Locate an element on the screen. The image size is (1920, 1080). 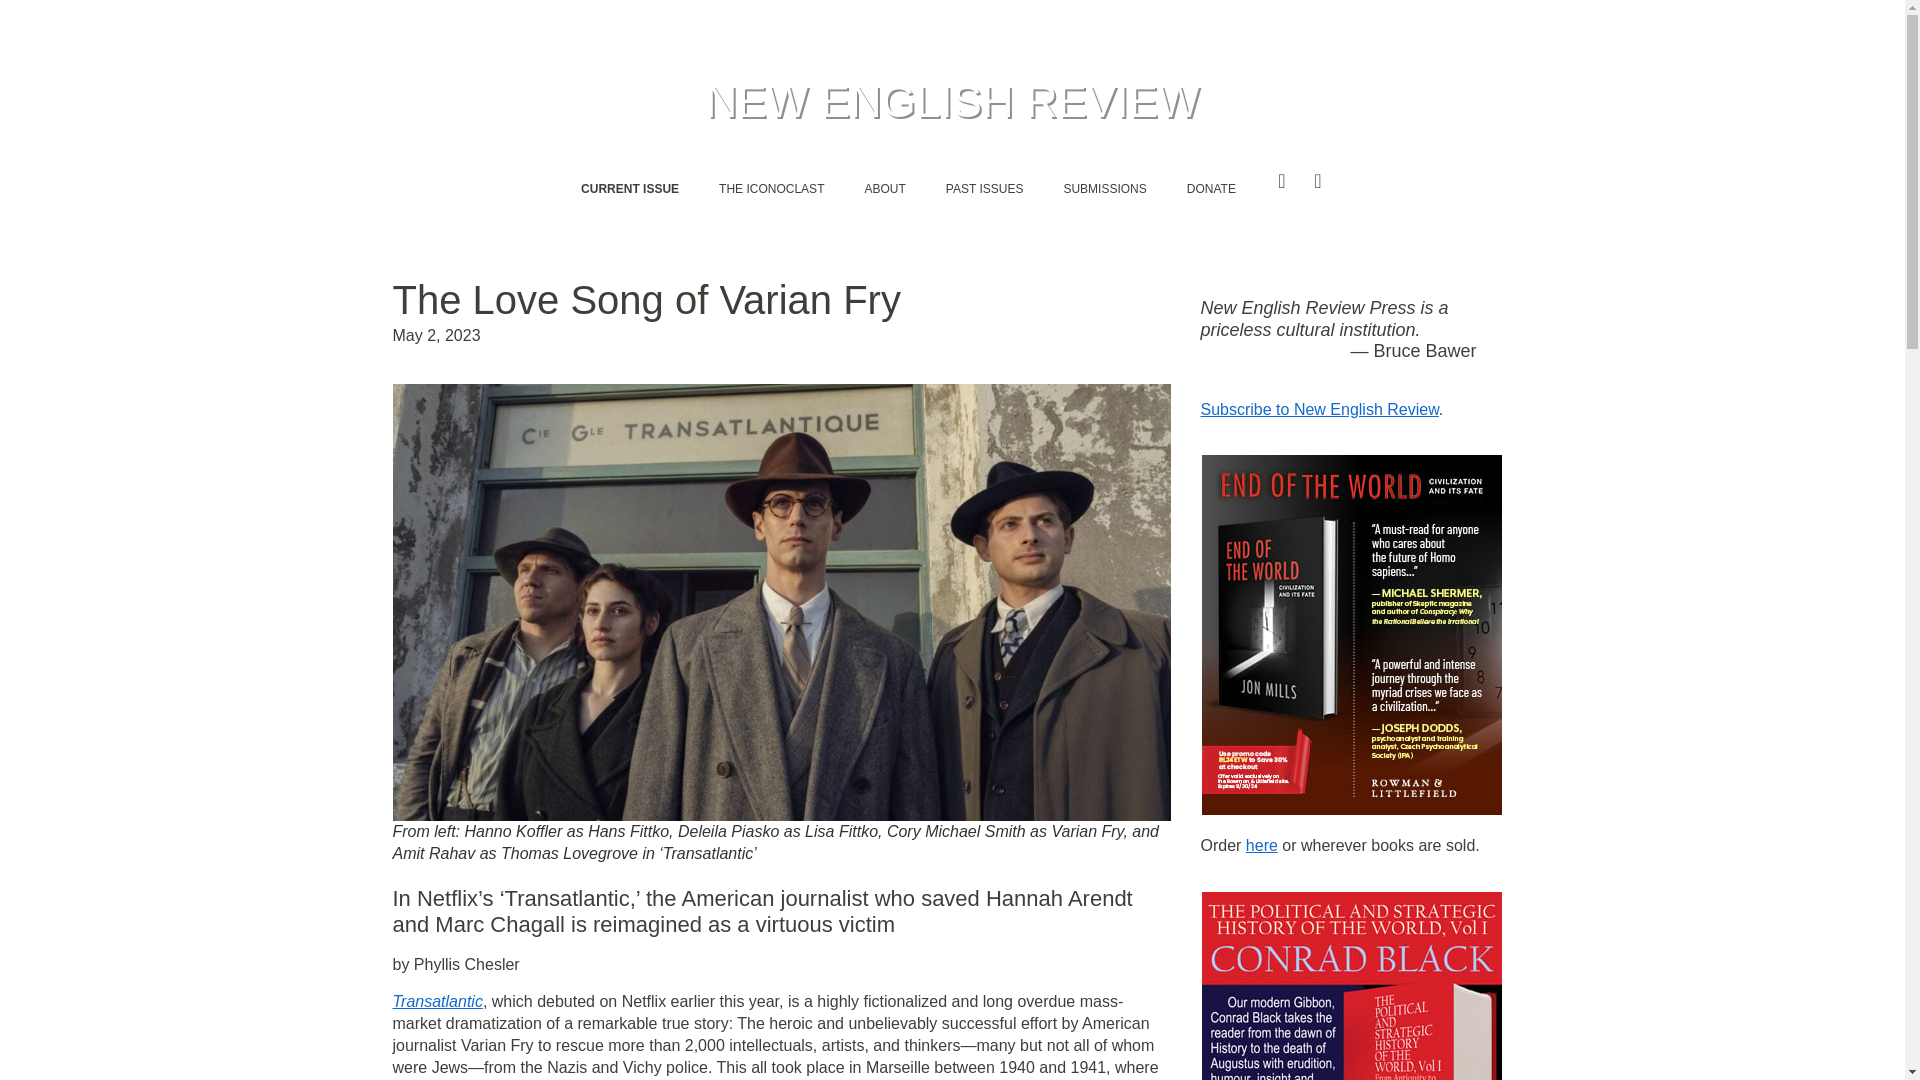
Transatlantic is located at coordinates (436, 1000).